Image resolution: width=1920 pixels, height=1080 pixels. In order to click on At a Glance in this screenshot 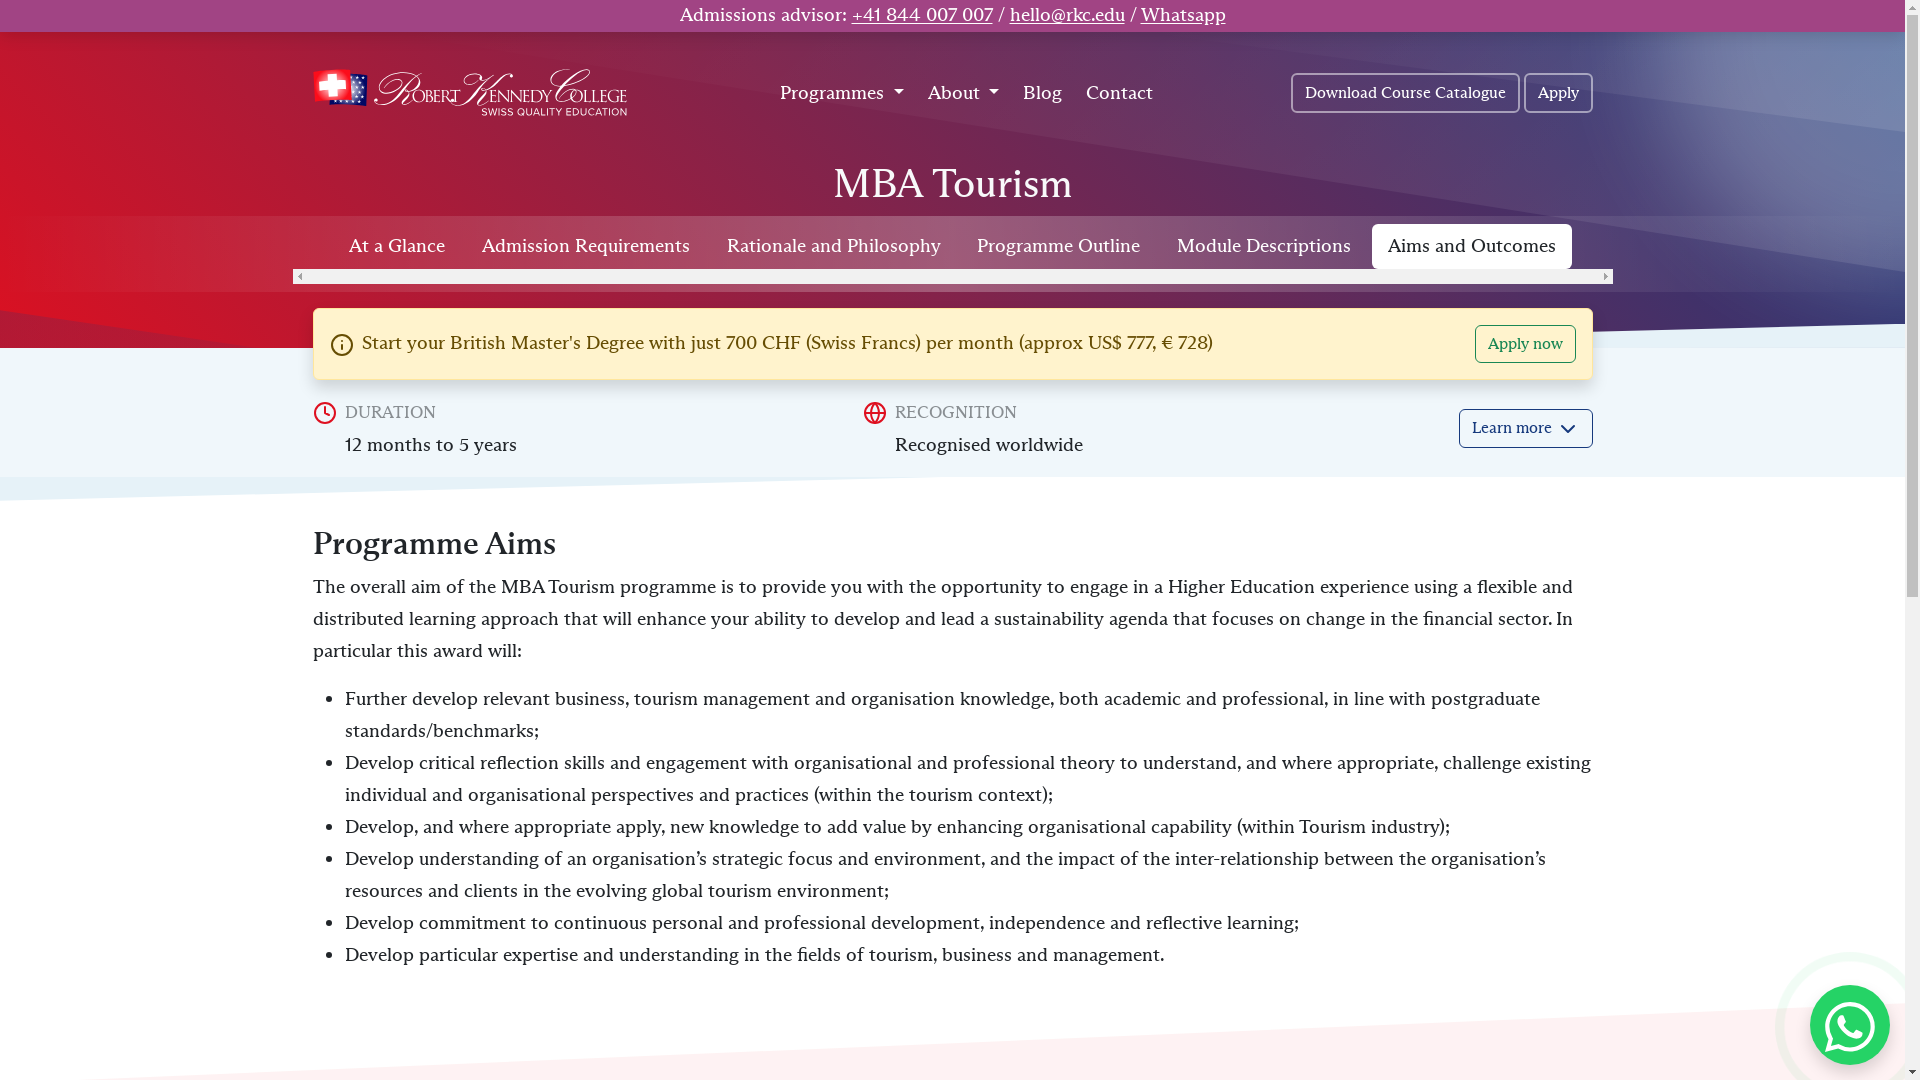, I will do `click(397, 246)`.